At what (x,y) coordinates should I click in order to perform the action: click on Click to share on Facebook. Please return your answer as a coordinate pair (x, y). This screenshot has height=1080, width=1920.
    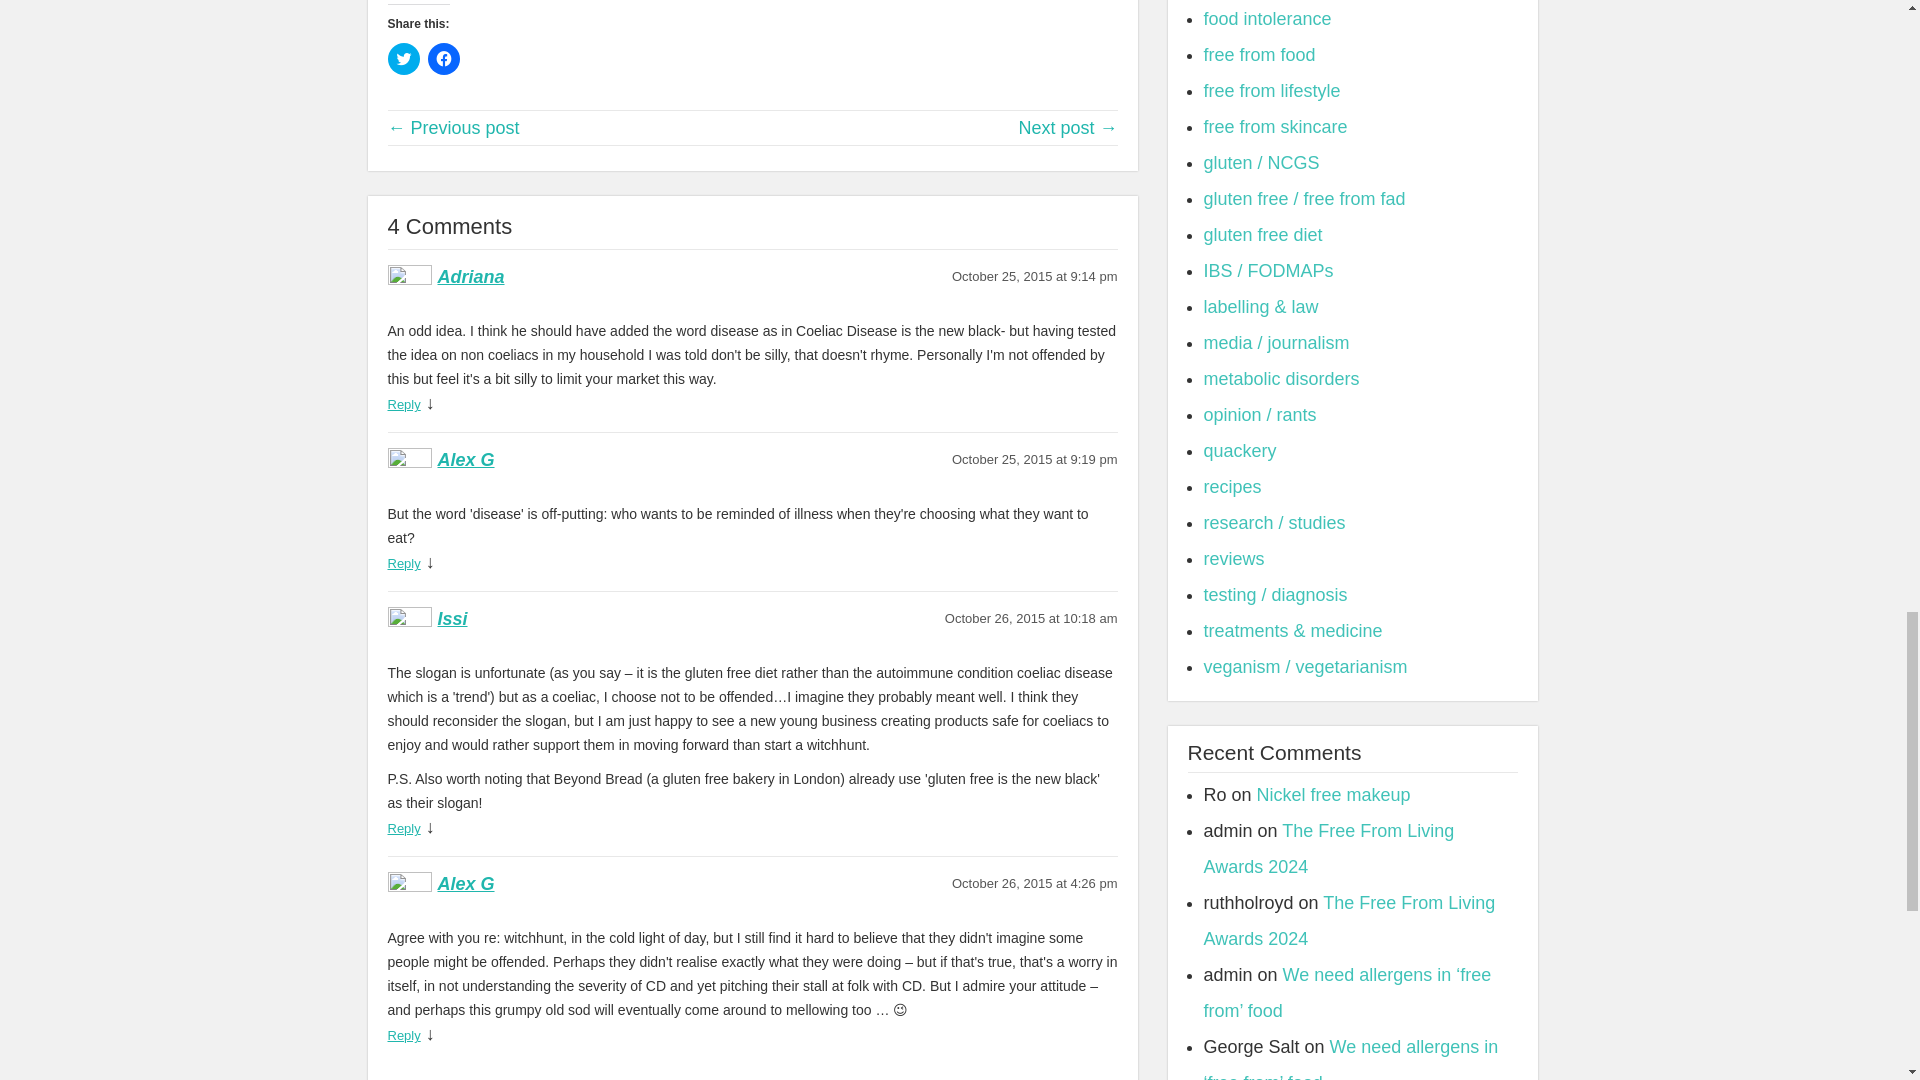
    Looking at the image, I should click on (444, 58).